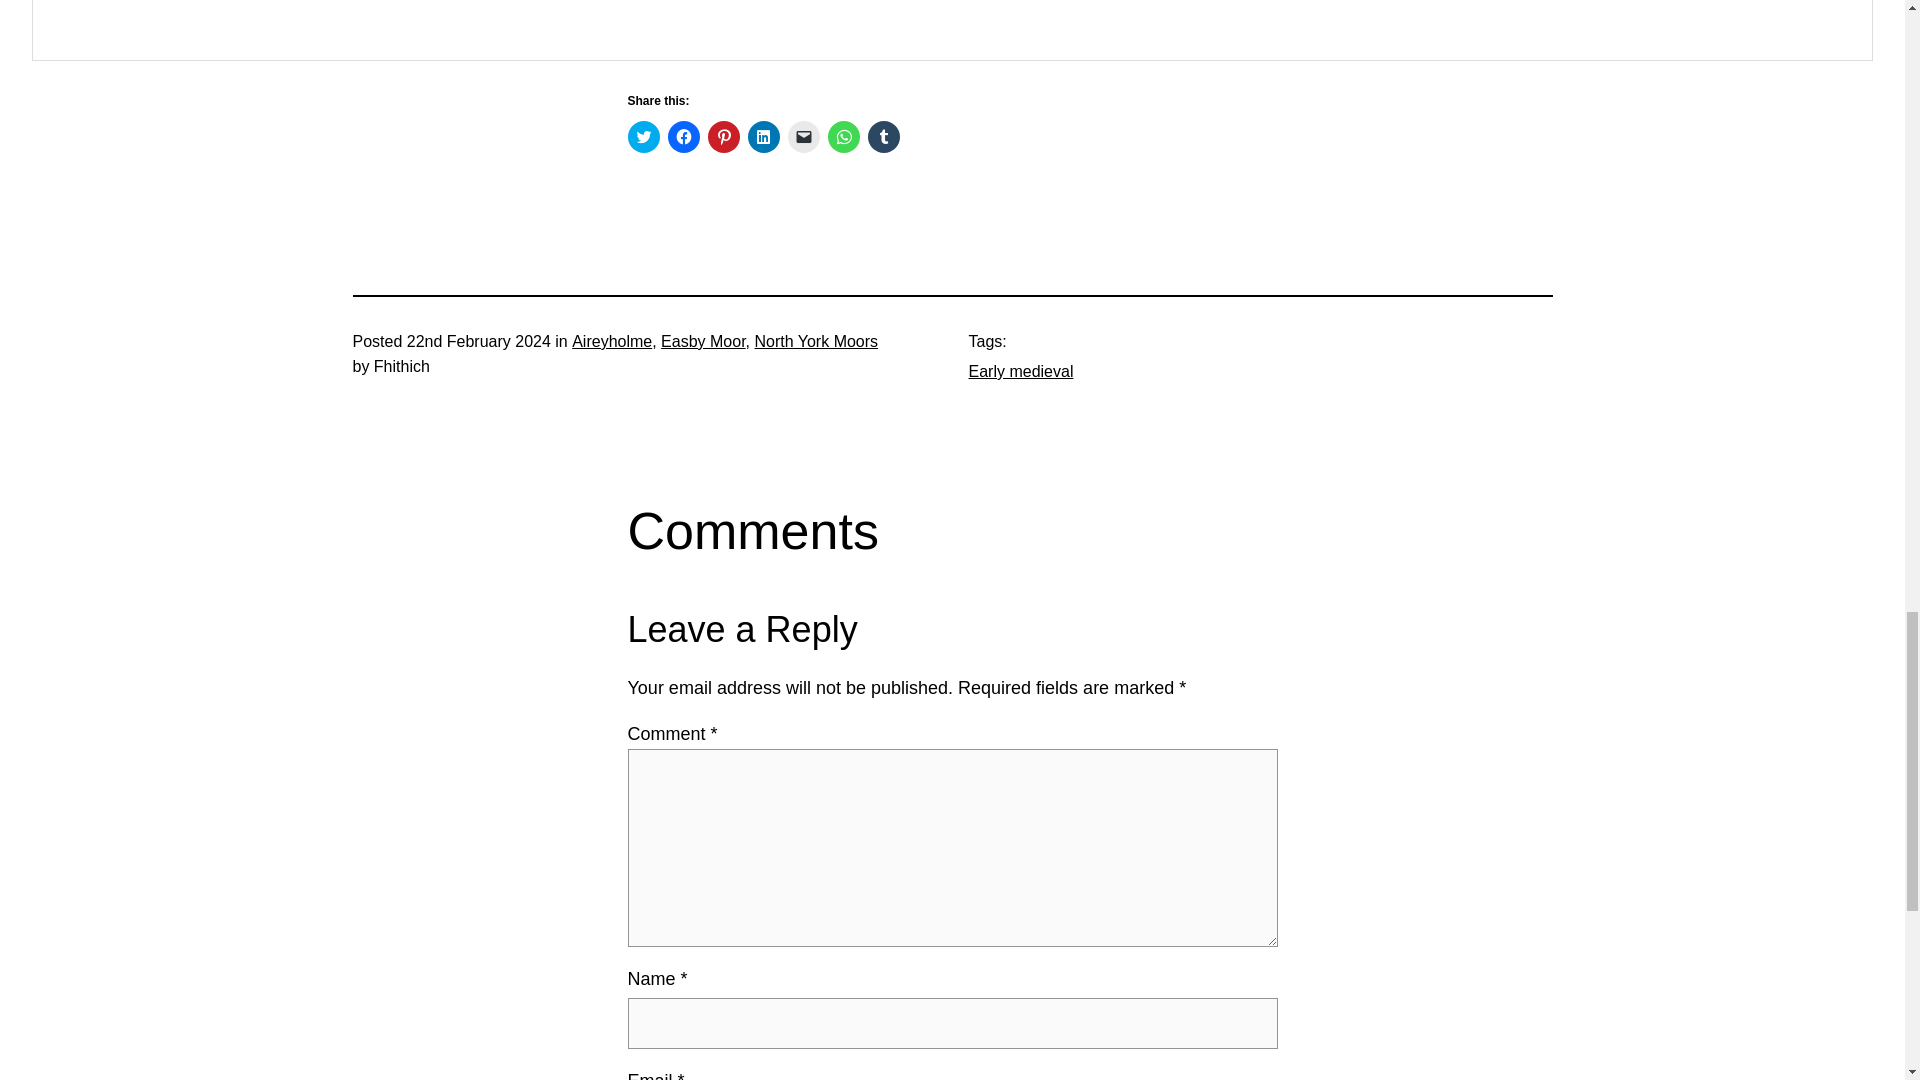 This screenshot has width=1920, height=1080. Describe the element at coordinates (684, 136) in the screenshot. I see `Click to share on Facebook` at that location.